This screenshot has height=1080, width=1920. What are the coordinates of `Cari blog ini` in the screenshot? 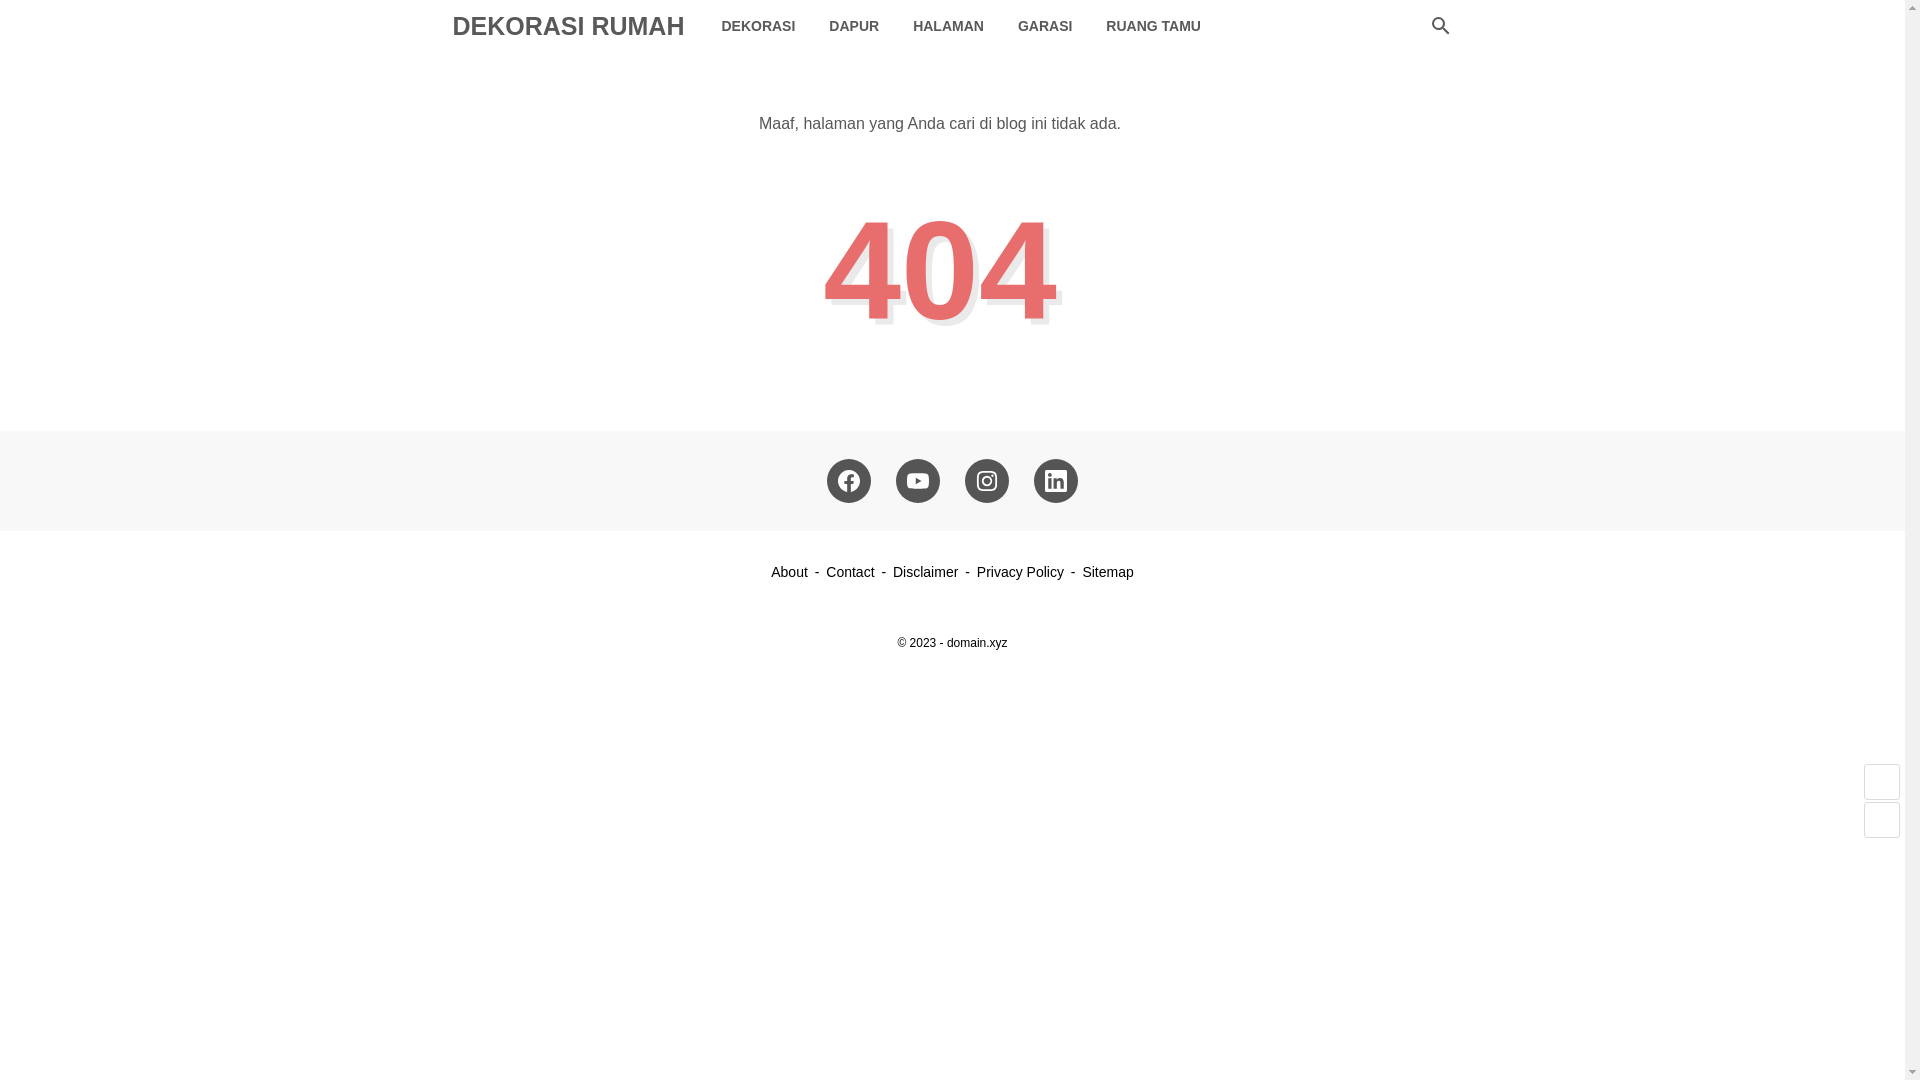 It's located at (1440, 26).